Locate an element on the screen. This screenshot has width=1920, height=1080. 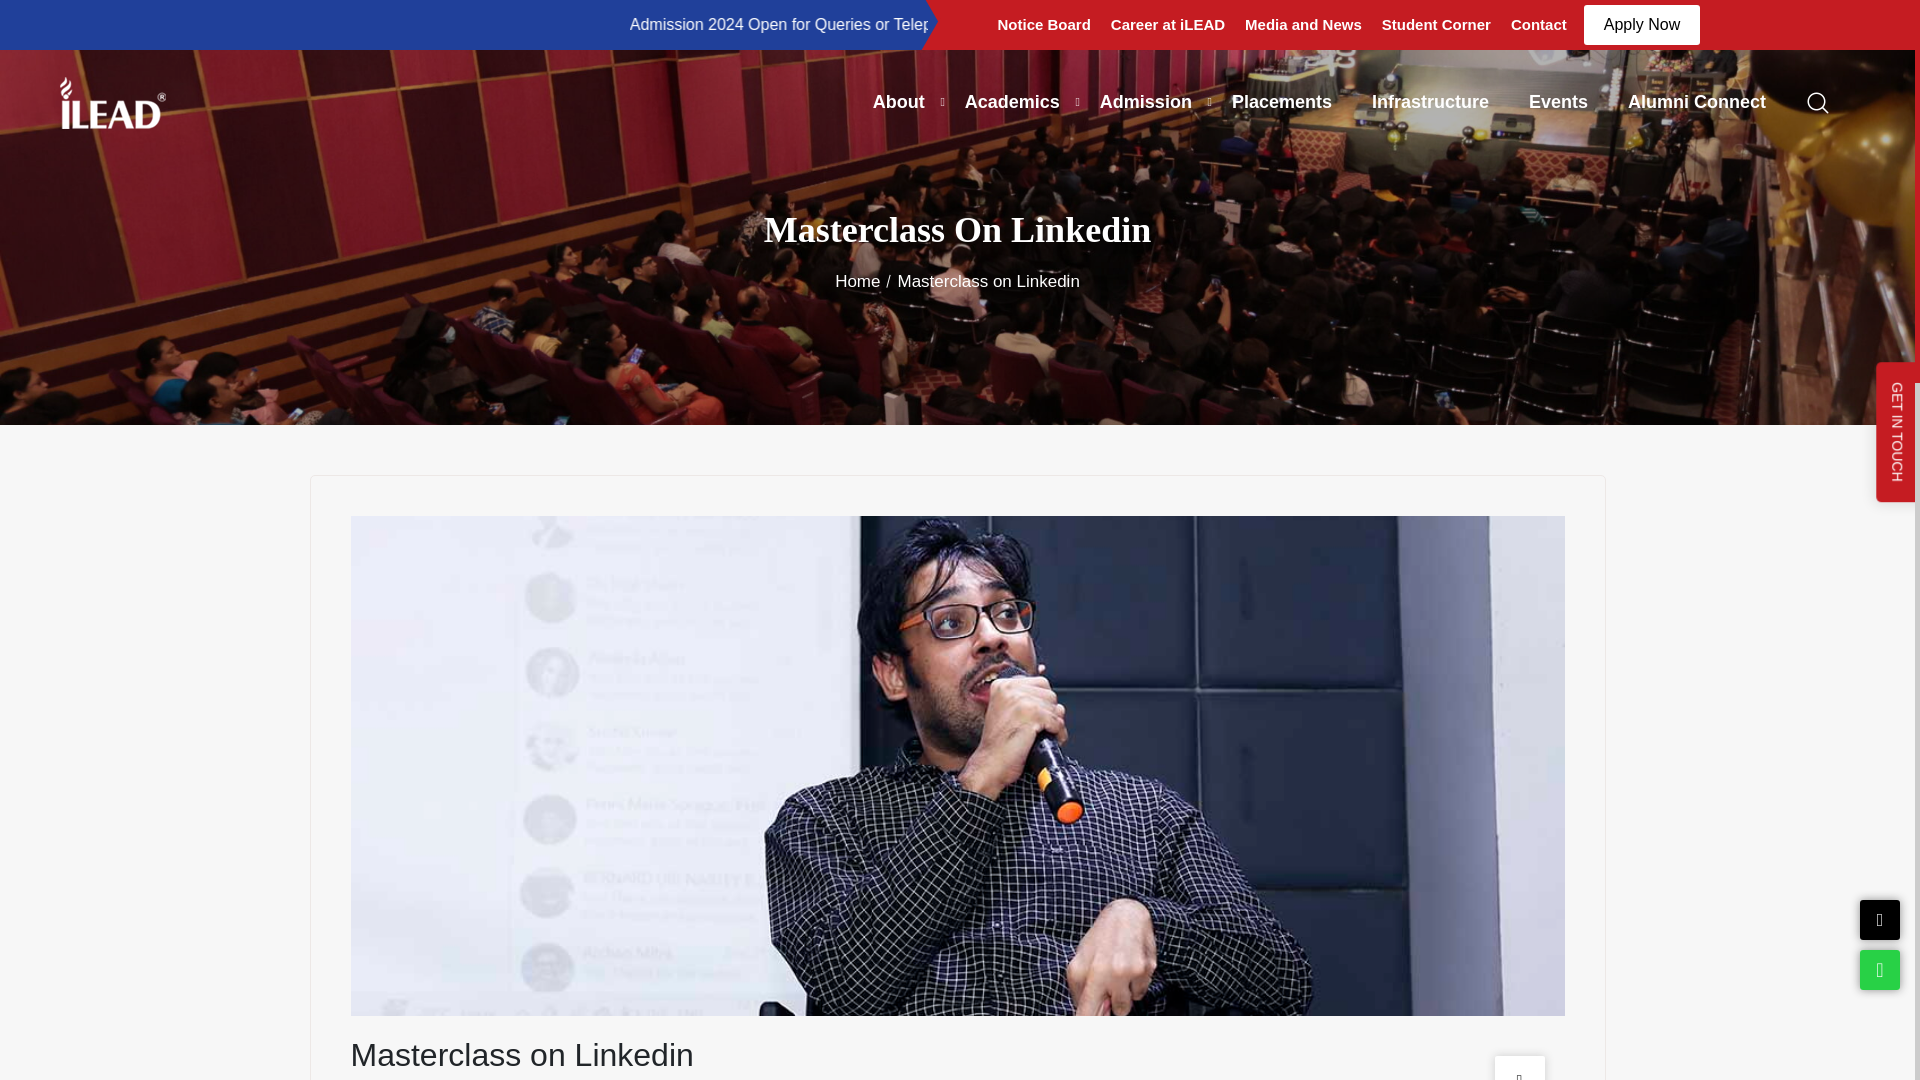
Contact is located at coordinates (1538, 24).